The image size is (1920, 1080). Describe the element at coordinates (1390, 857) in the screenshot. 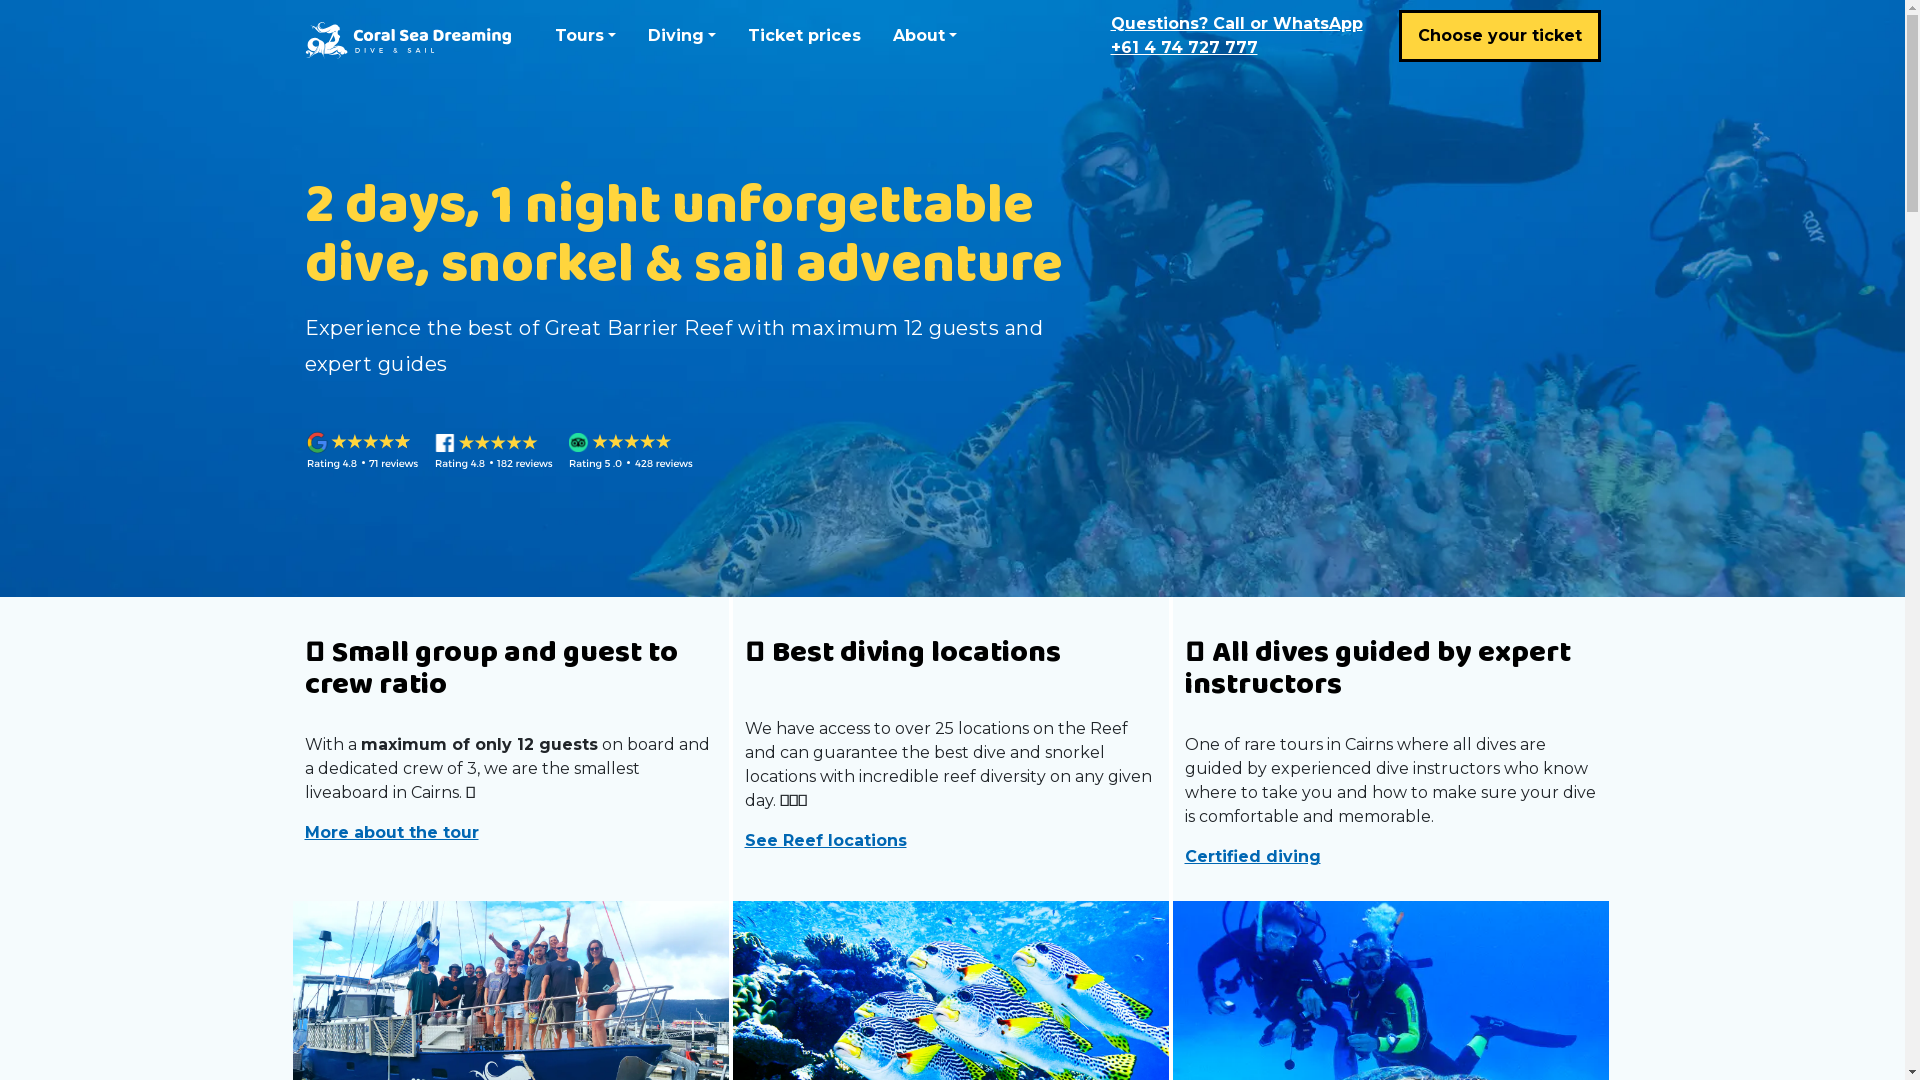

I see `Certified diving` at that location.